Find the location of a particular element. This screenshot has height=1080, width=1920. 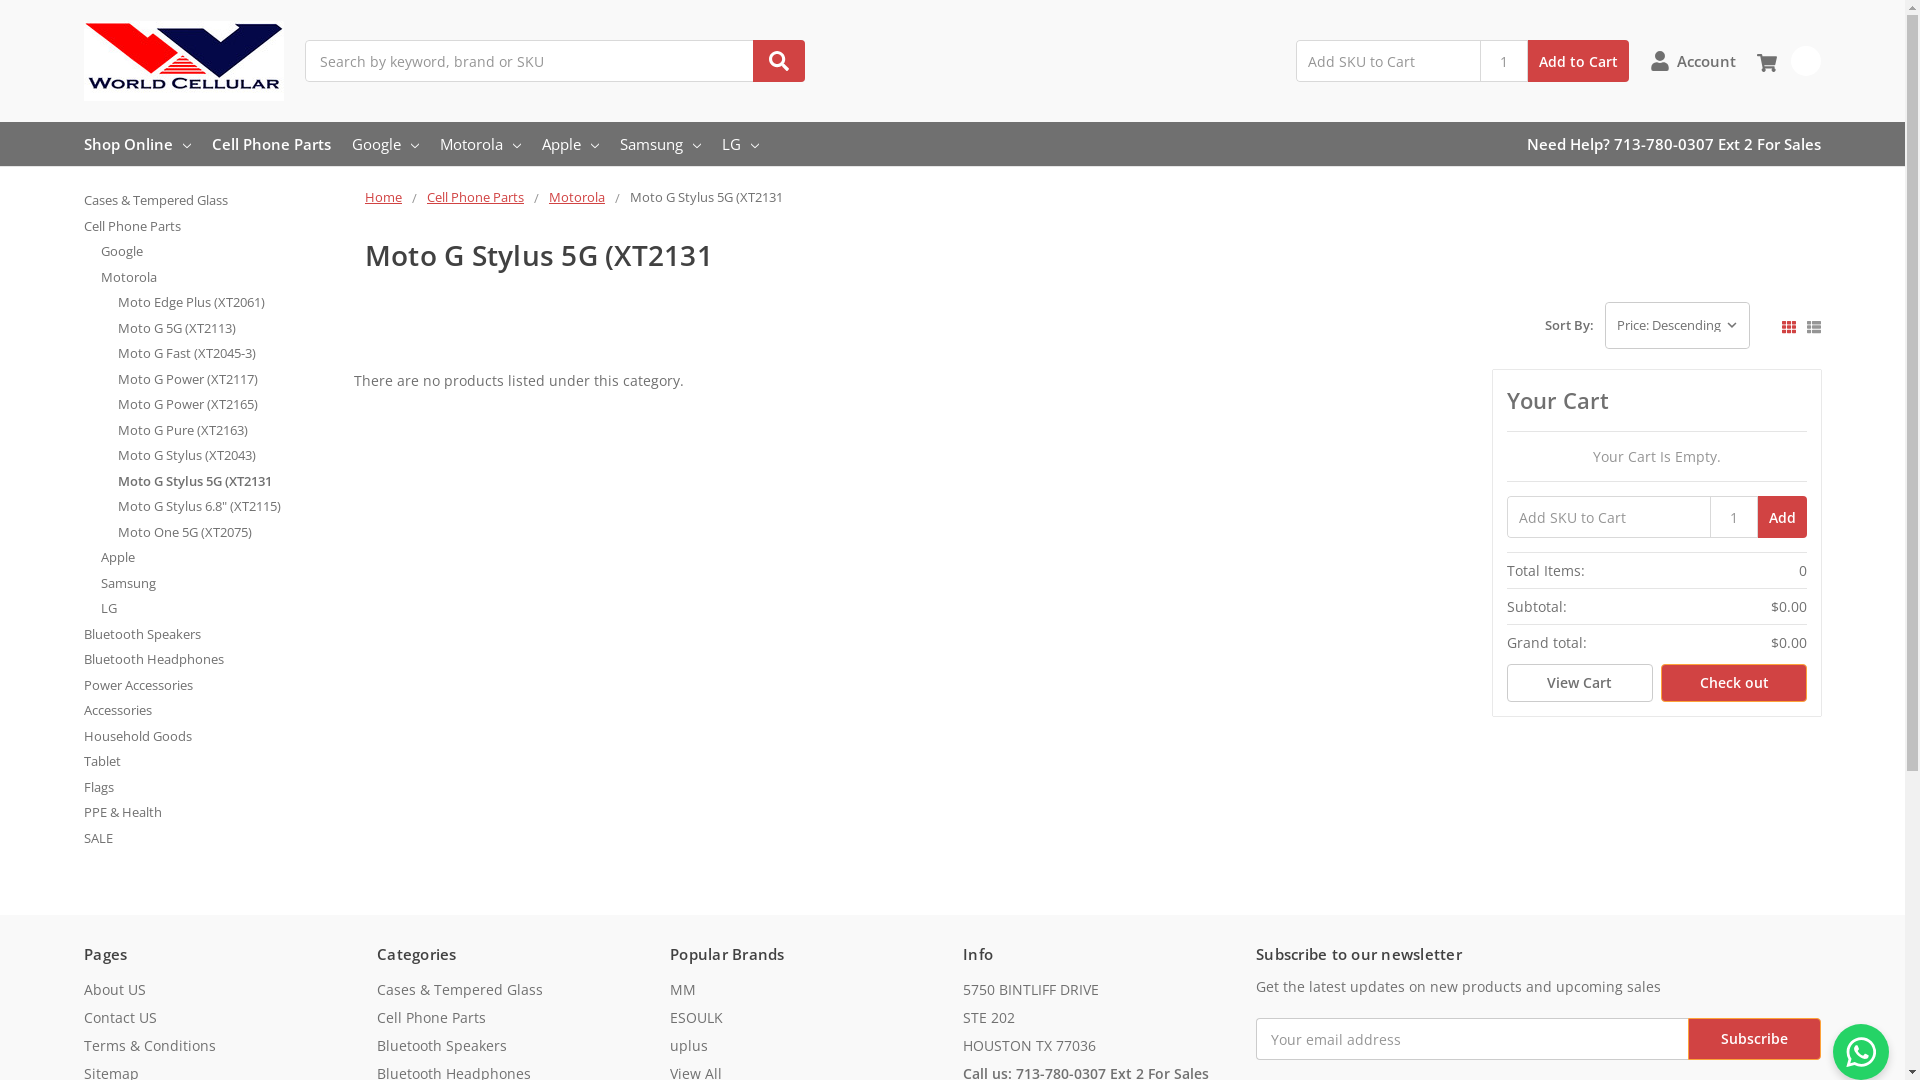

Bluetooth Speakers is located at coordinates (442, 1046).